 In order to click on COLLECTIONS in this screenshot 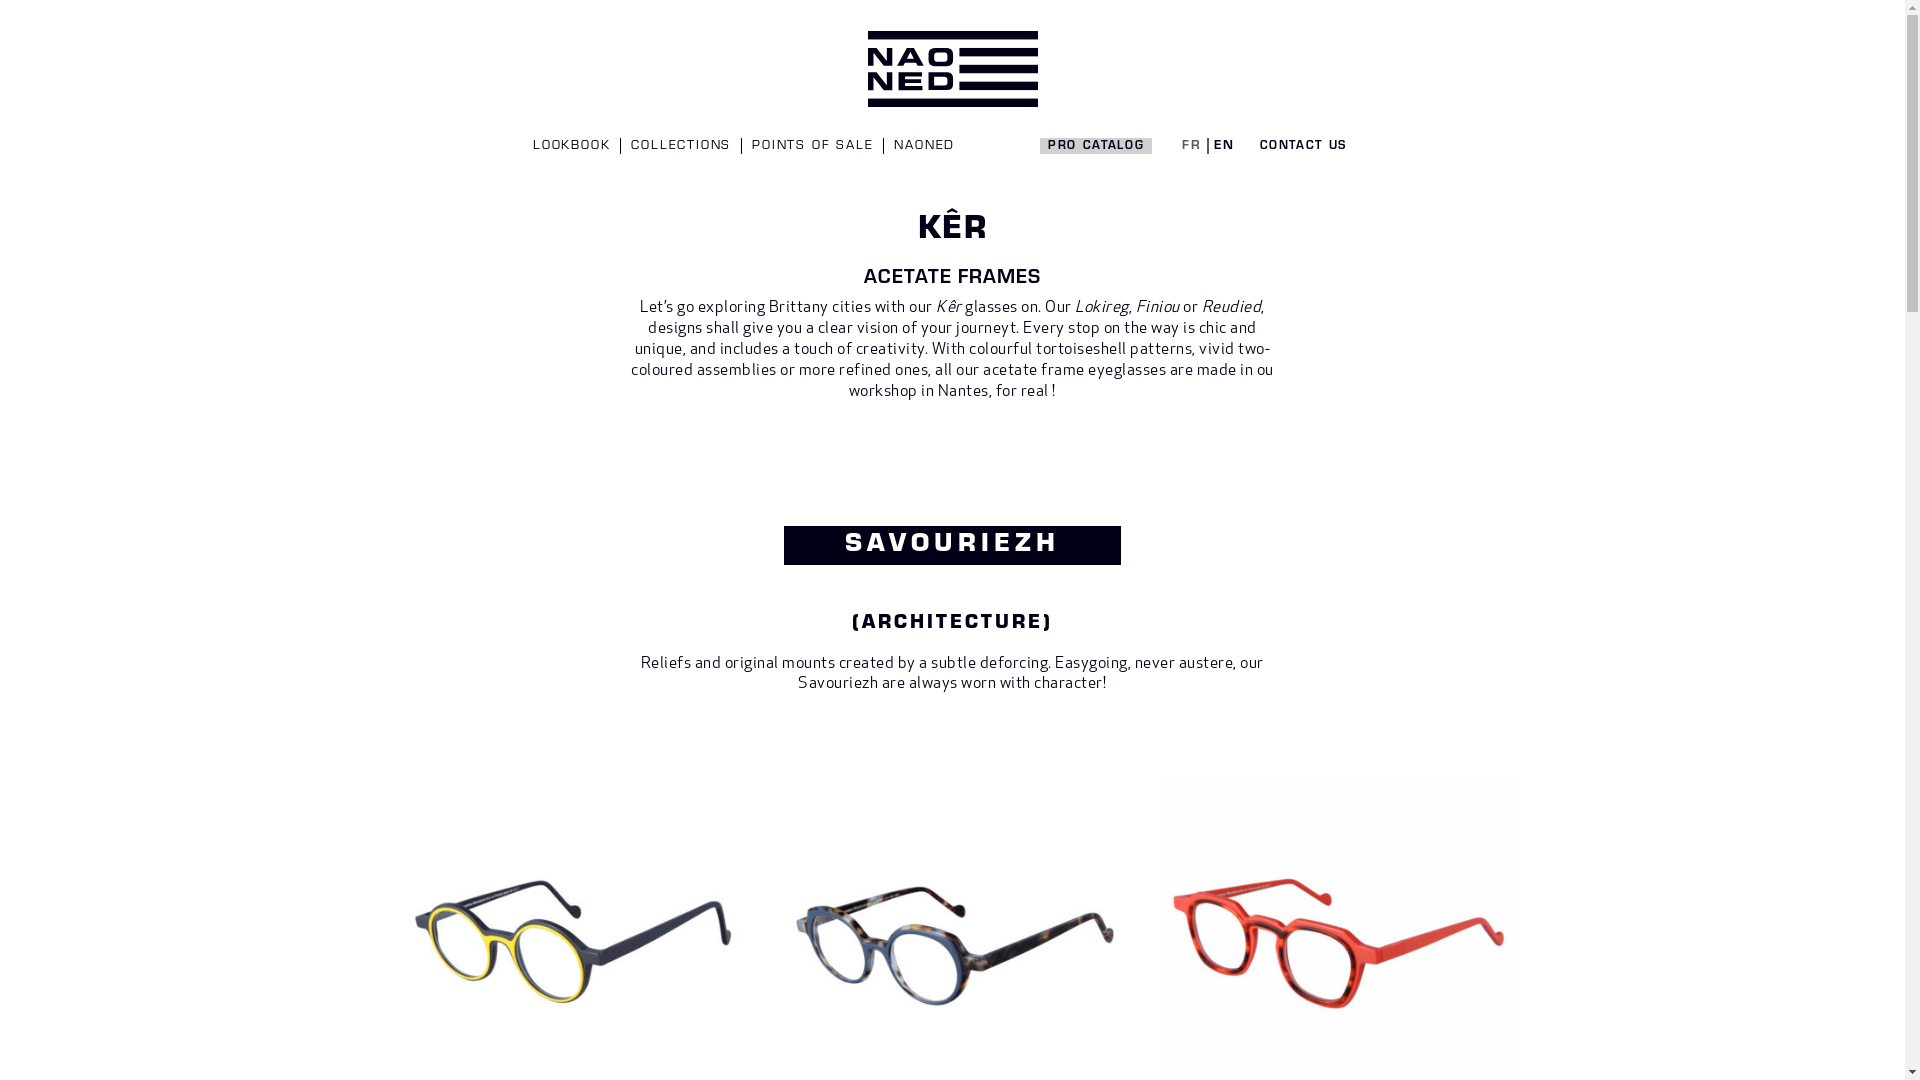, I will do `click(681, 146)`.